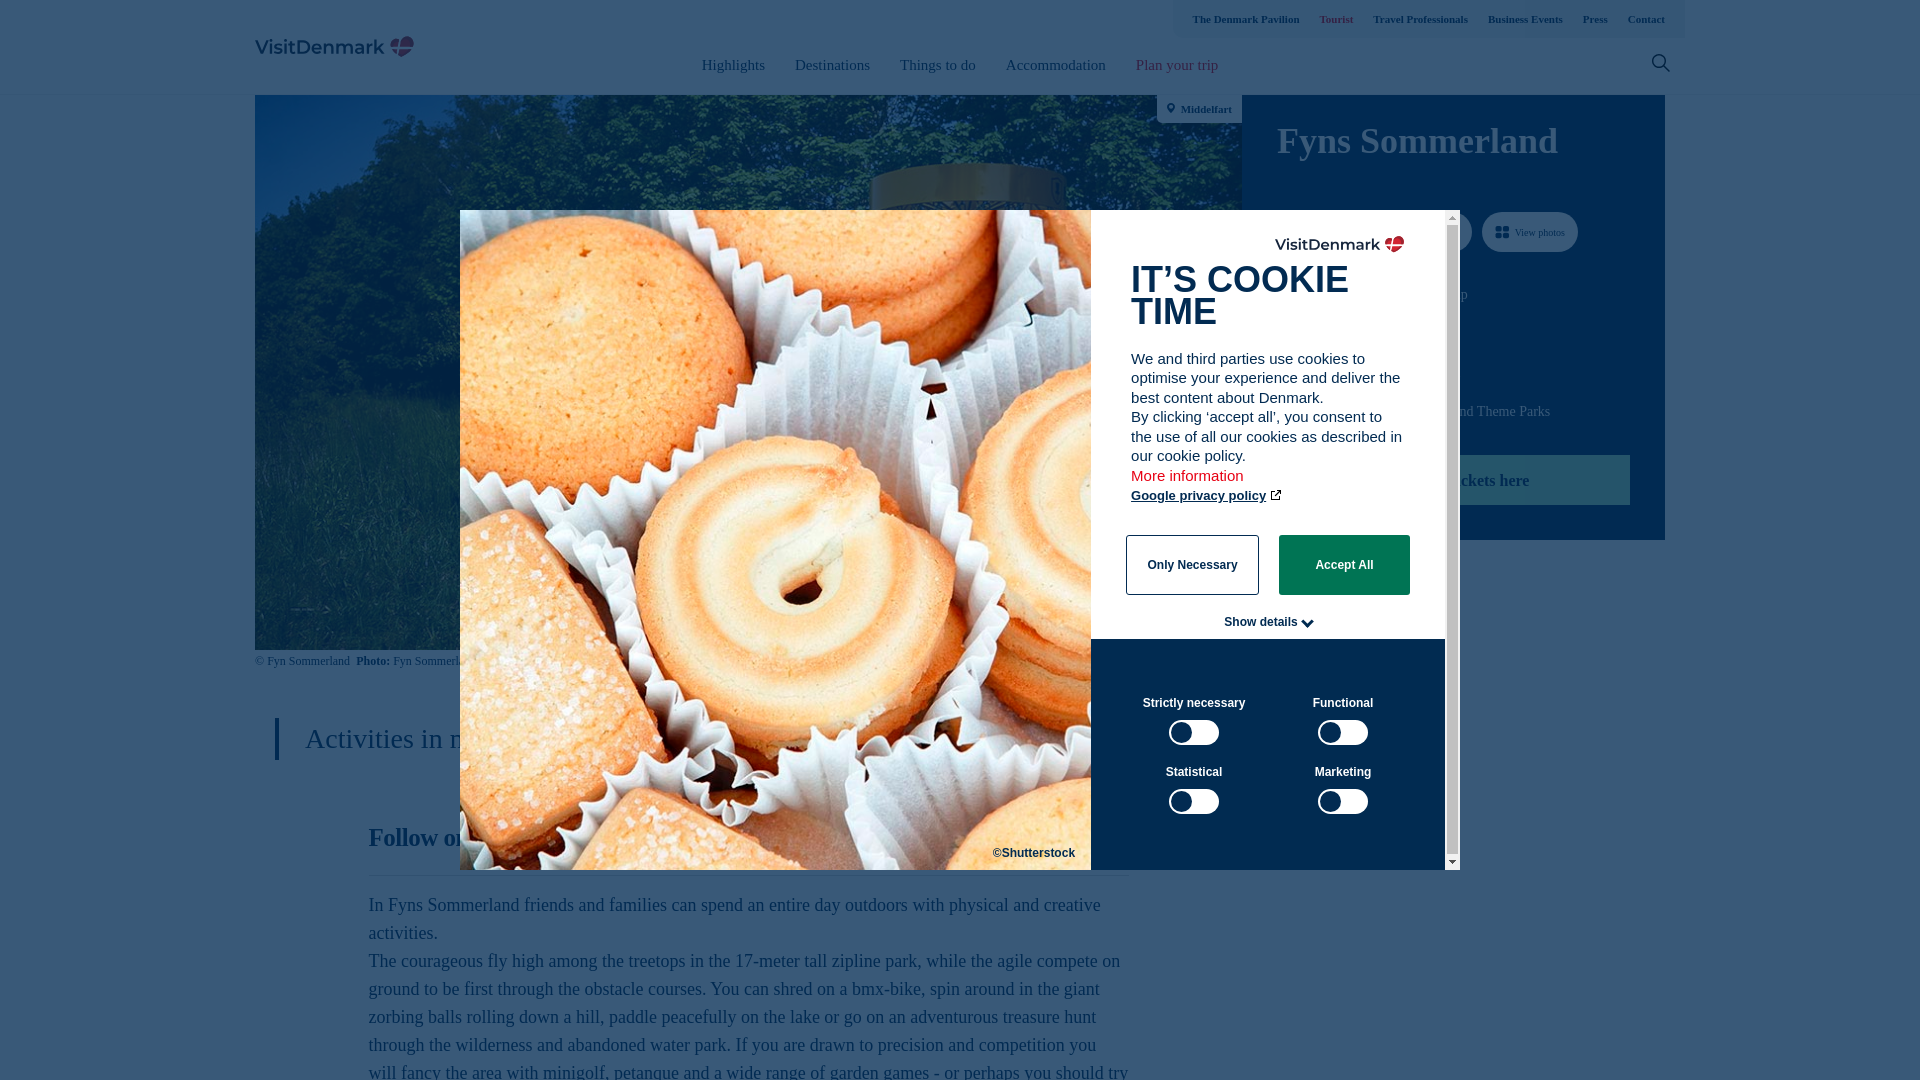 Image resolution: width=1920 pixels, height=1080 pixels. I want to click on Show details, so click(1260, 621).